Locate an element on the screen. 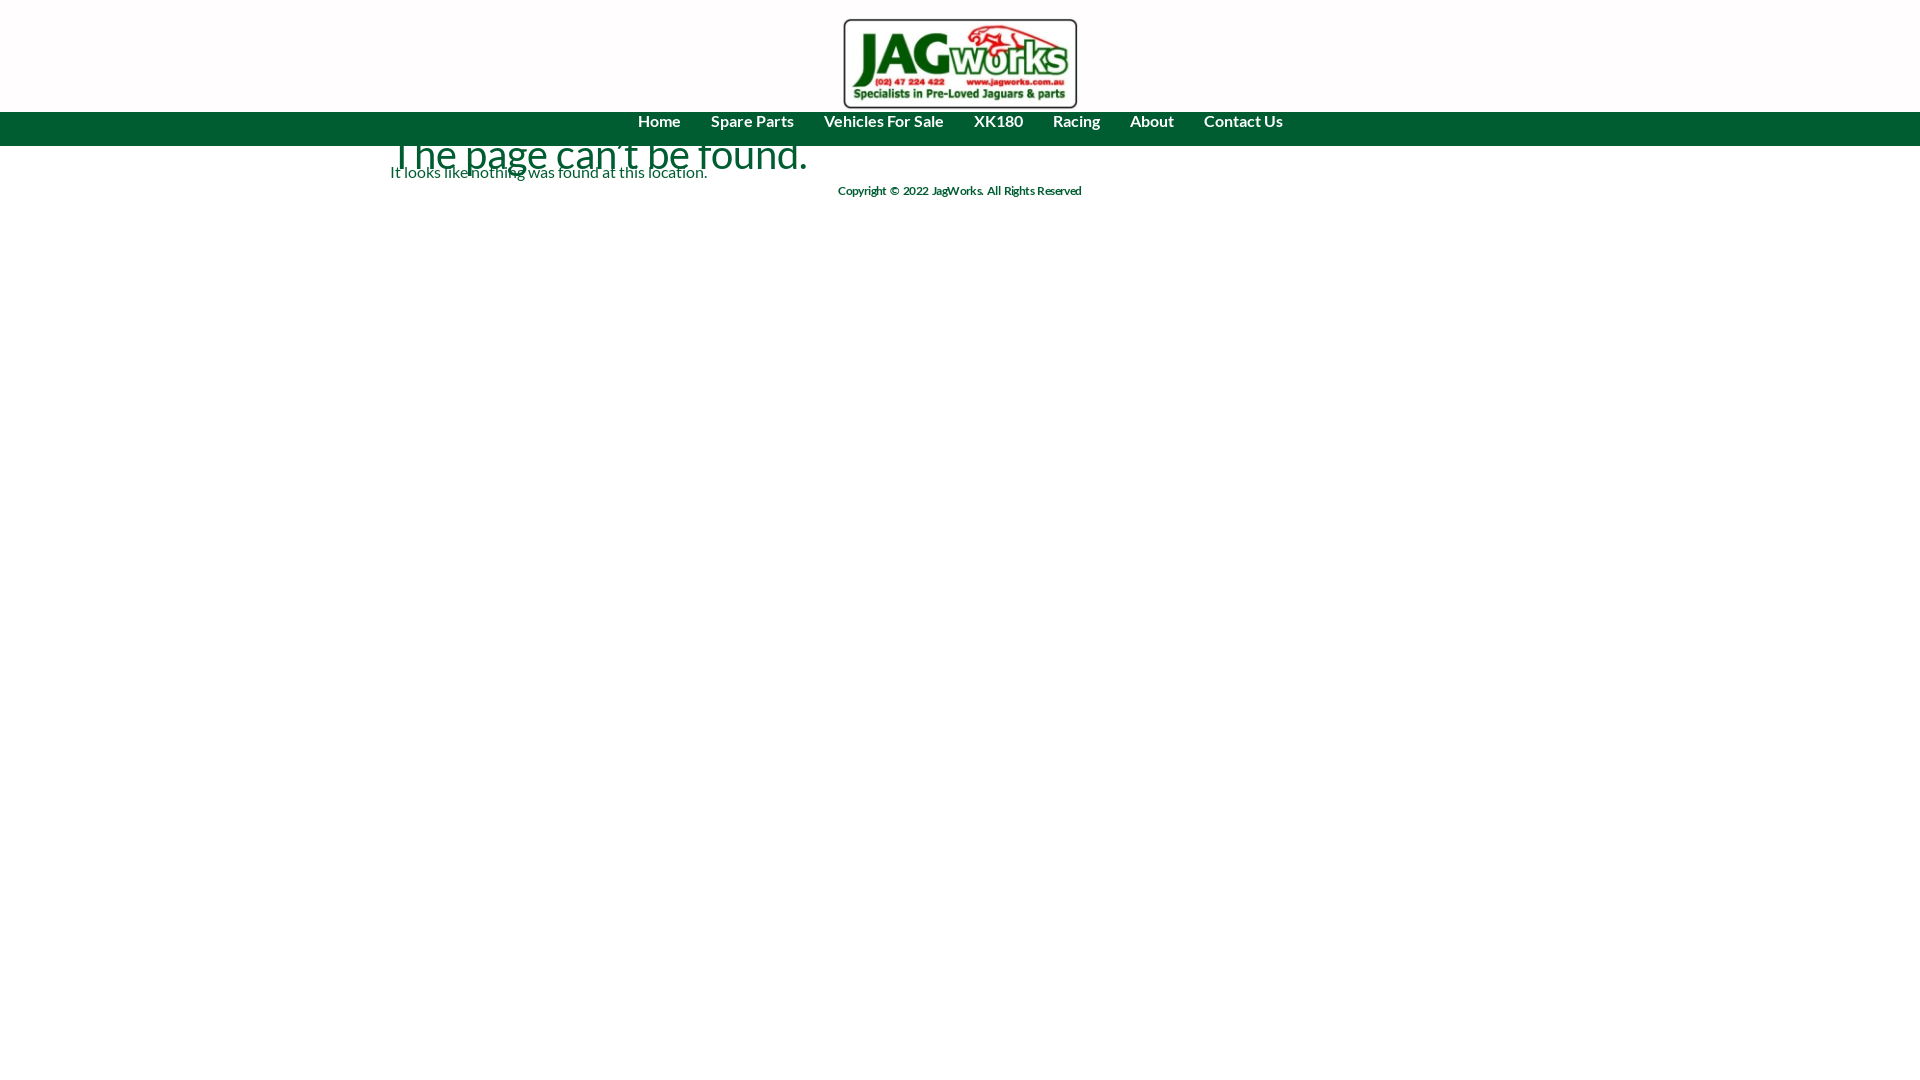 The width and height of the screenshot is (1920, 1080). Contact Us is located at coordinates (1242, 120).